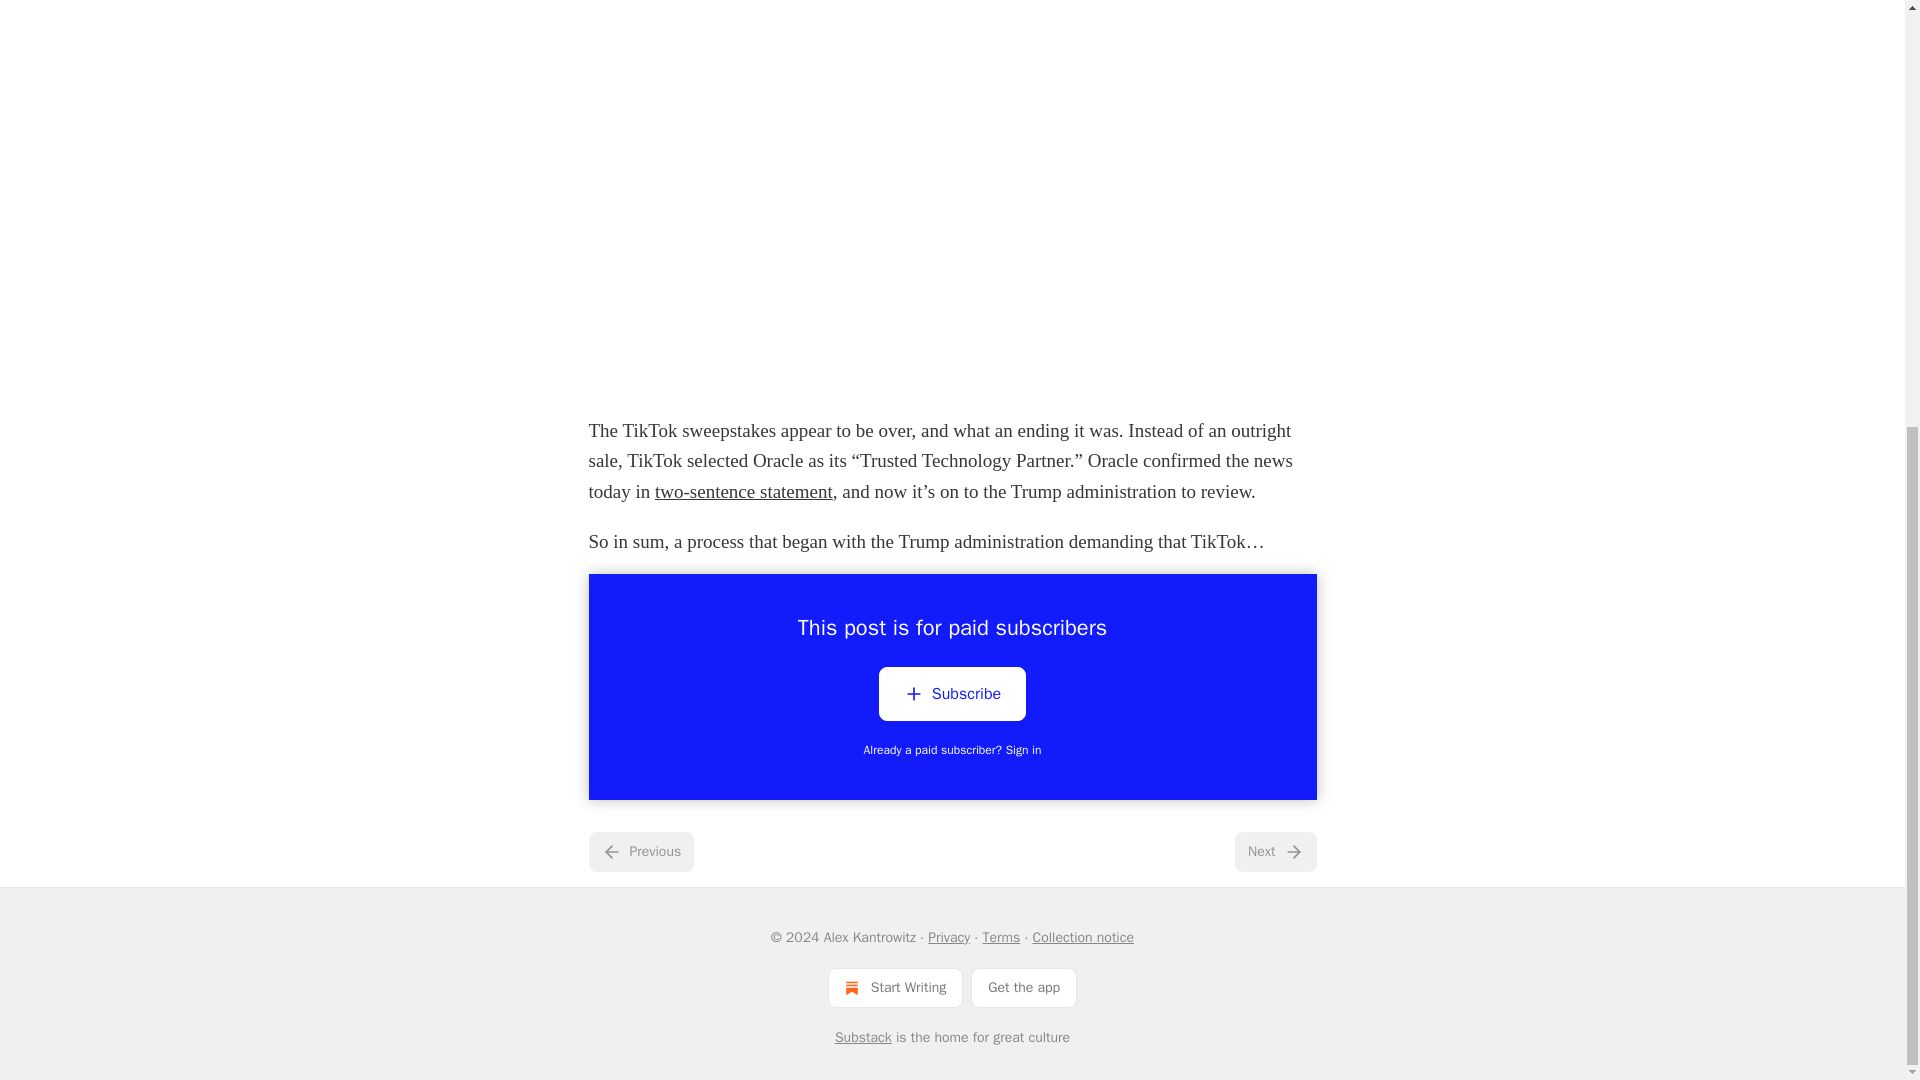 This screenshot has width=1920, height=1080. What do you see at coordinates (640, 851) in the screenshot?
I see `Previous` at bounding box center [640, 851].